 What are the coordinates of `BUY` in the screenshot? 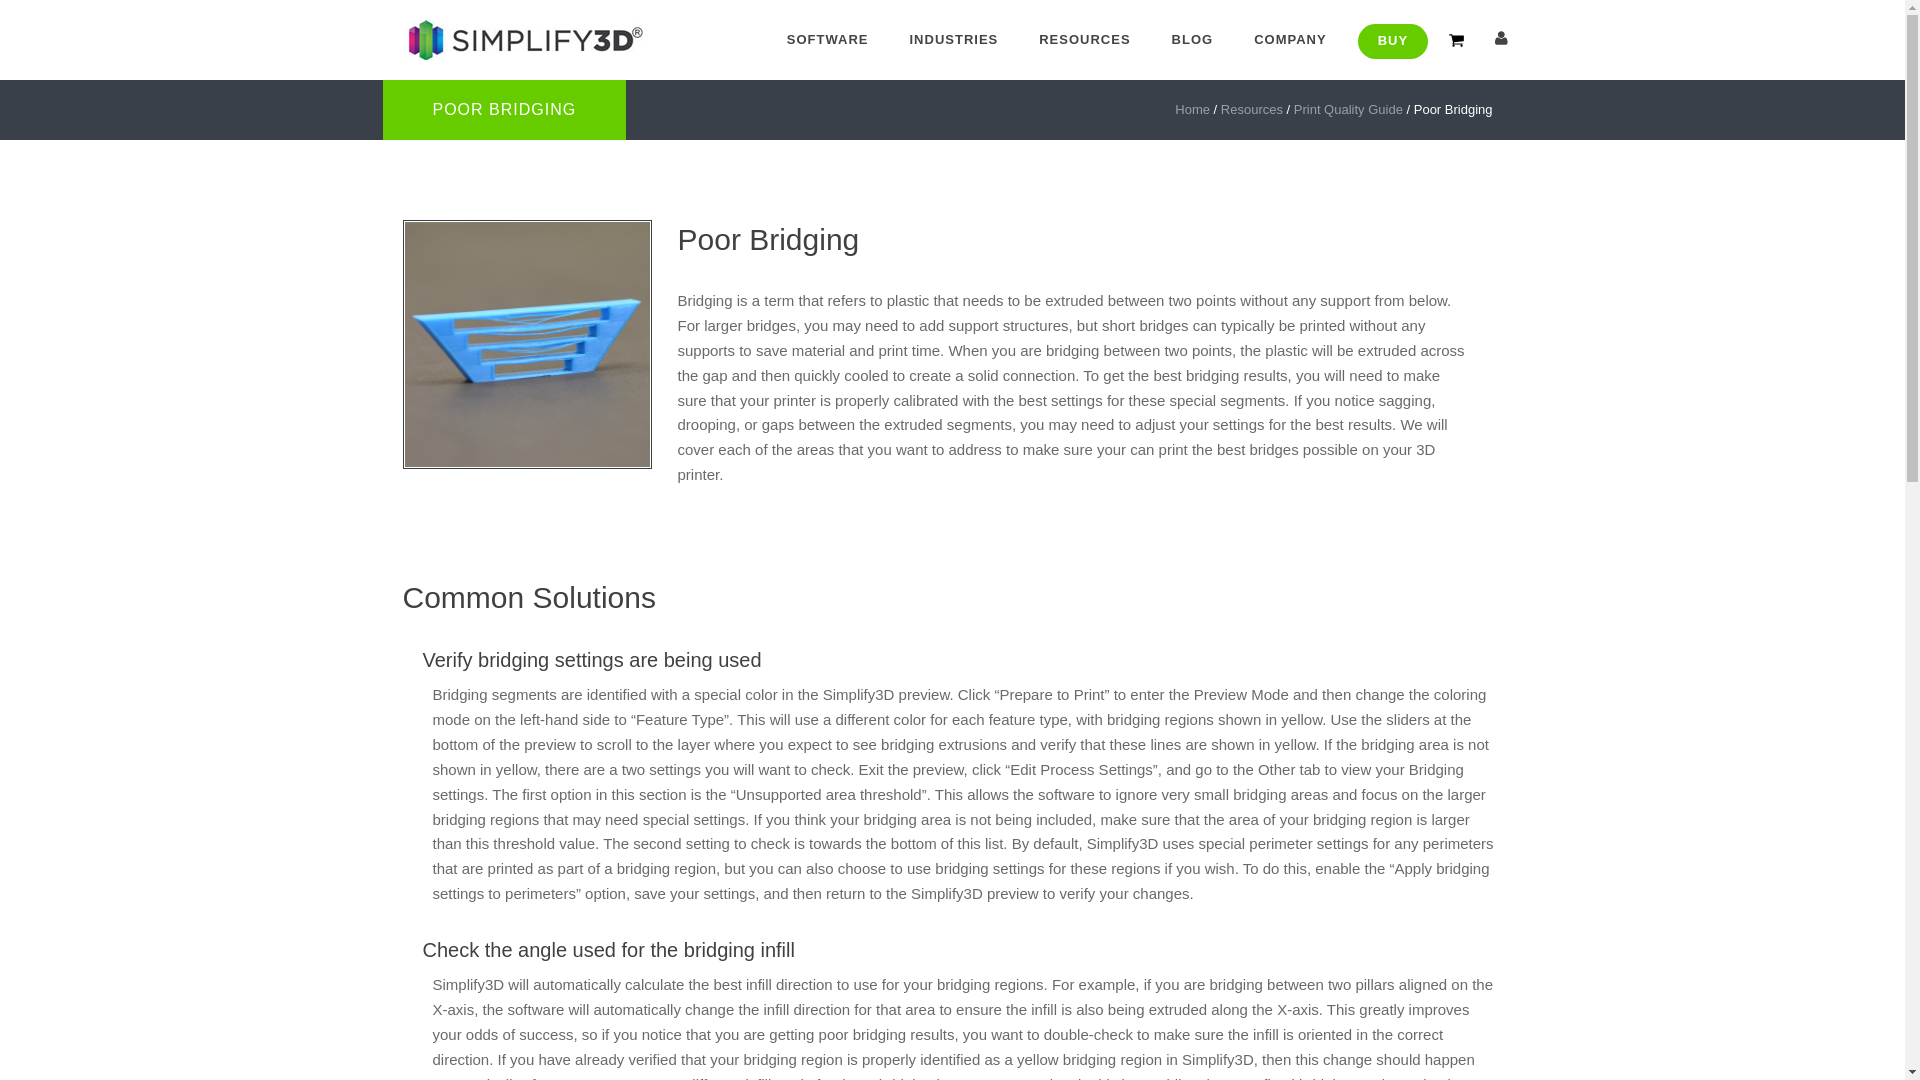 It's located at (1392, 41).